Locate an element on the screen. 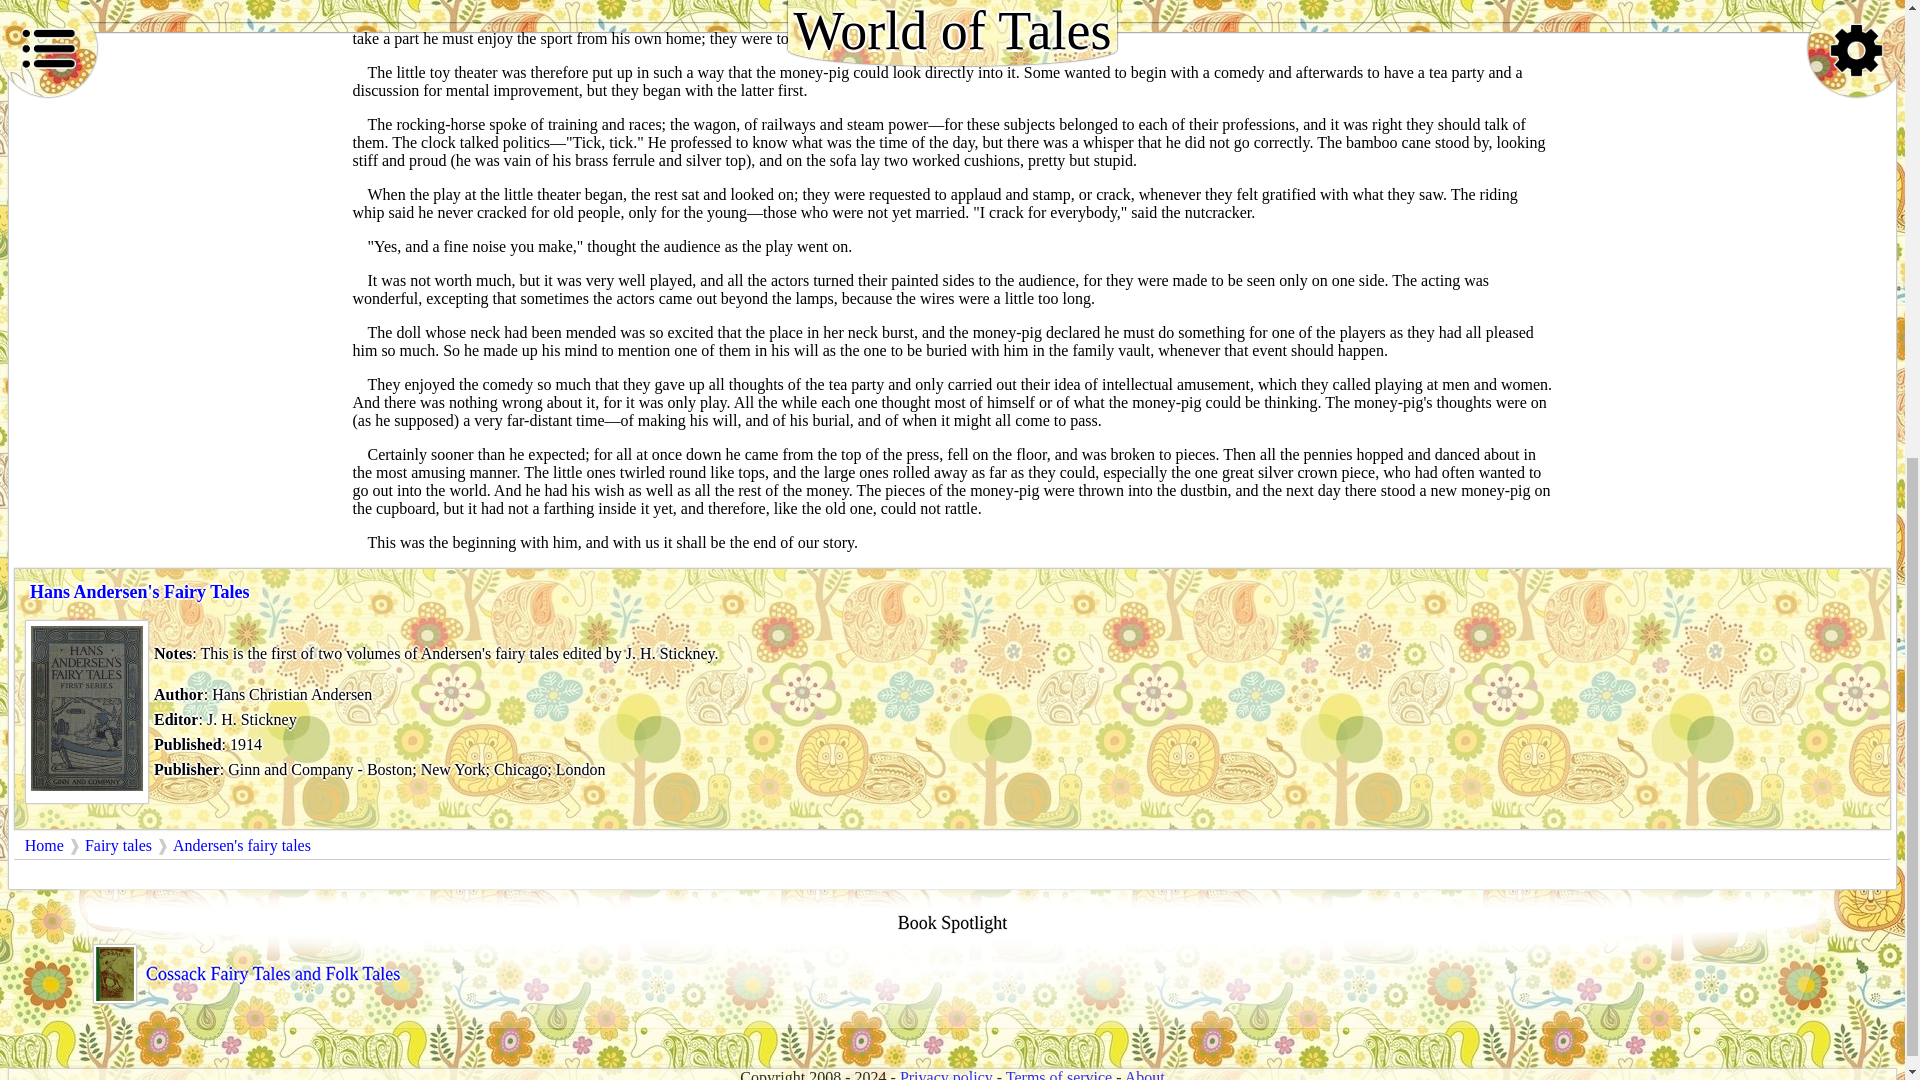 The height and width of the screenshot is (1080, 1920). Andersen's fairy tales is located at coordinates (242, 846).